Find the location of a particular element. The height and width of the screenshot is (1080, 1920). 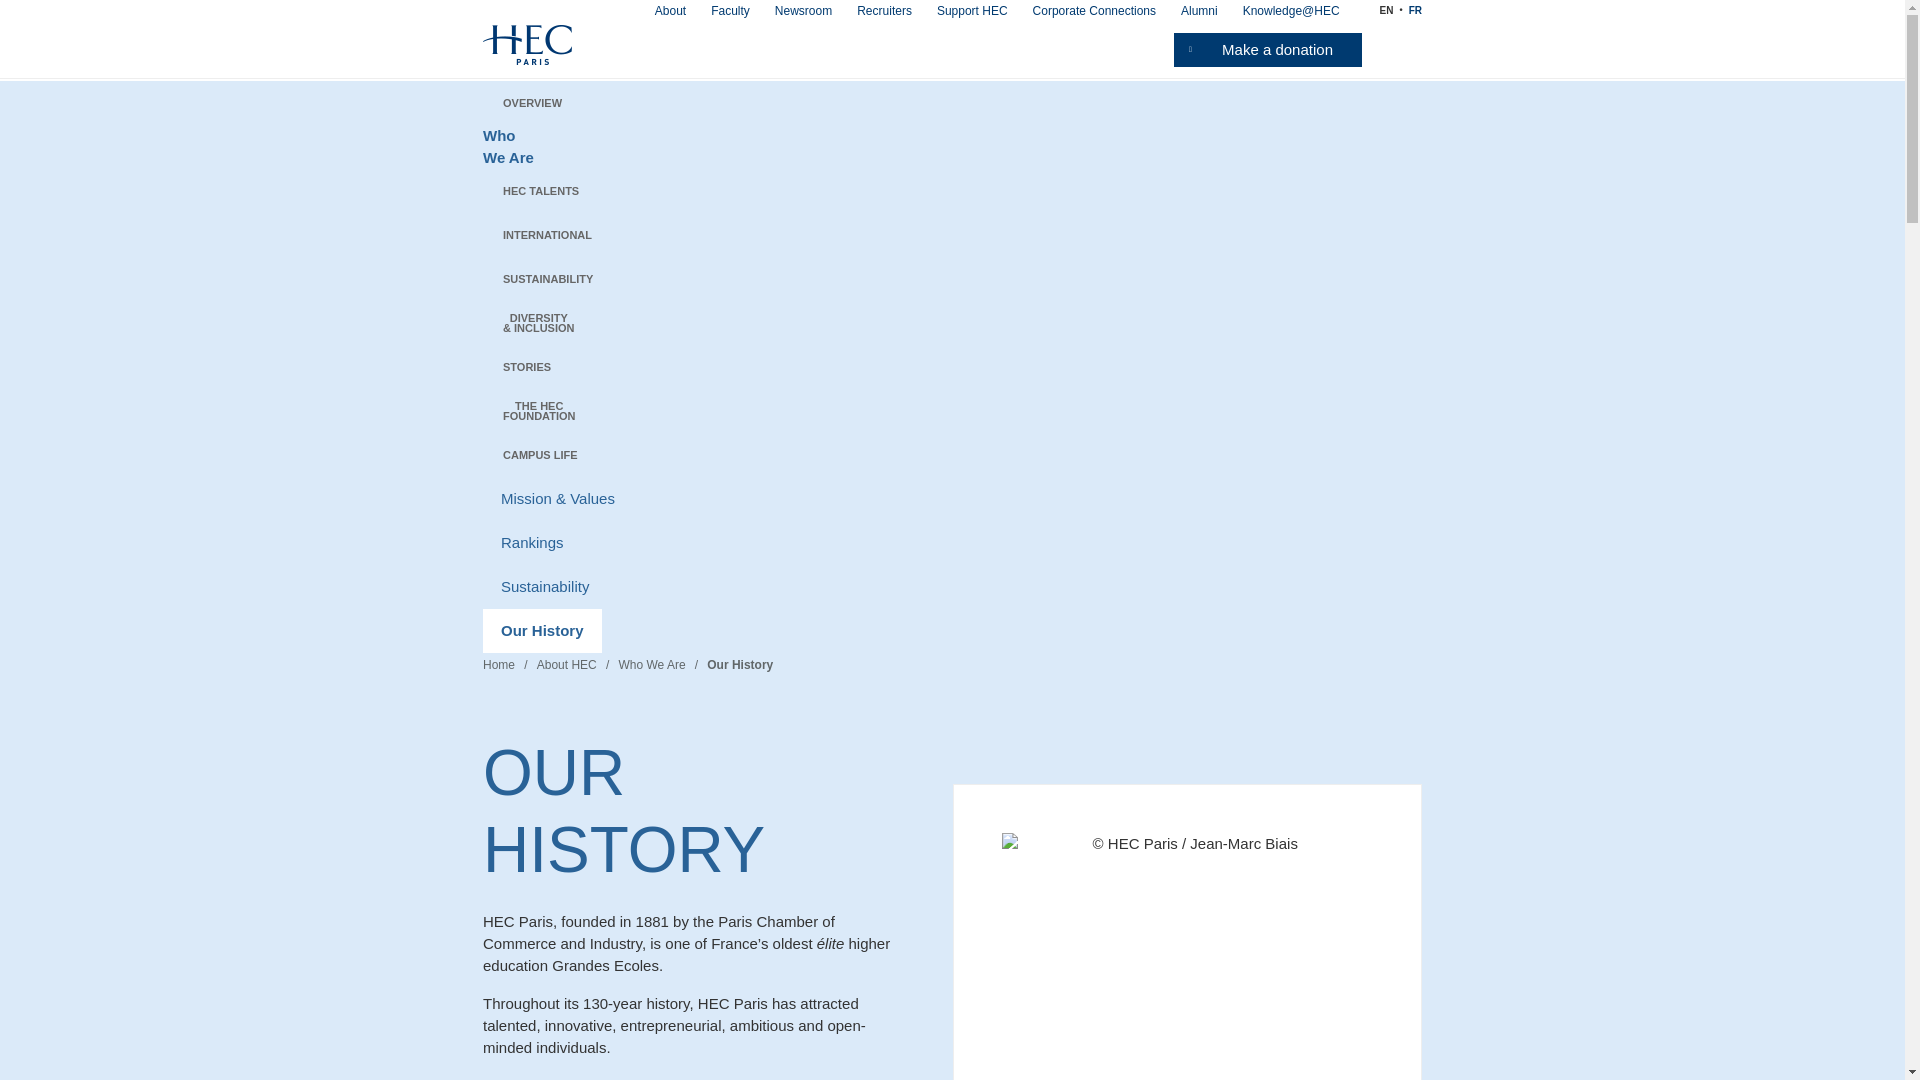

Make a donation is located at coordinates (1267, 50).